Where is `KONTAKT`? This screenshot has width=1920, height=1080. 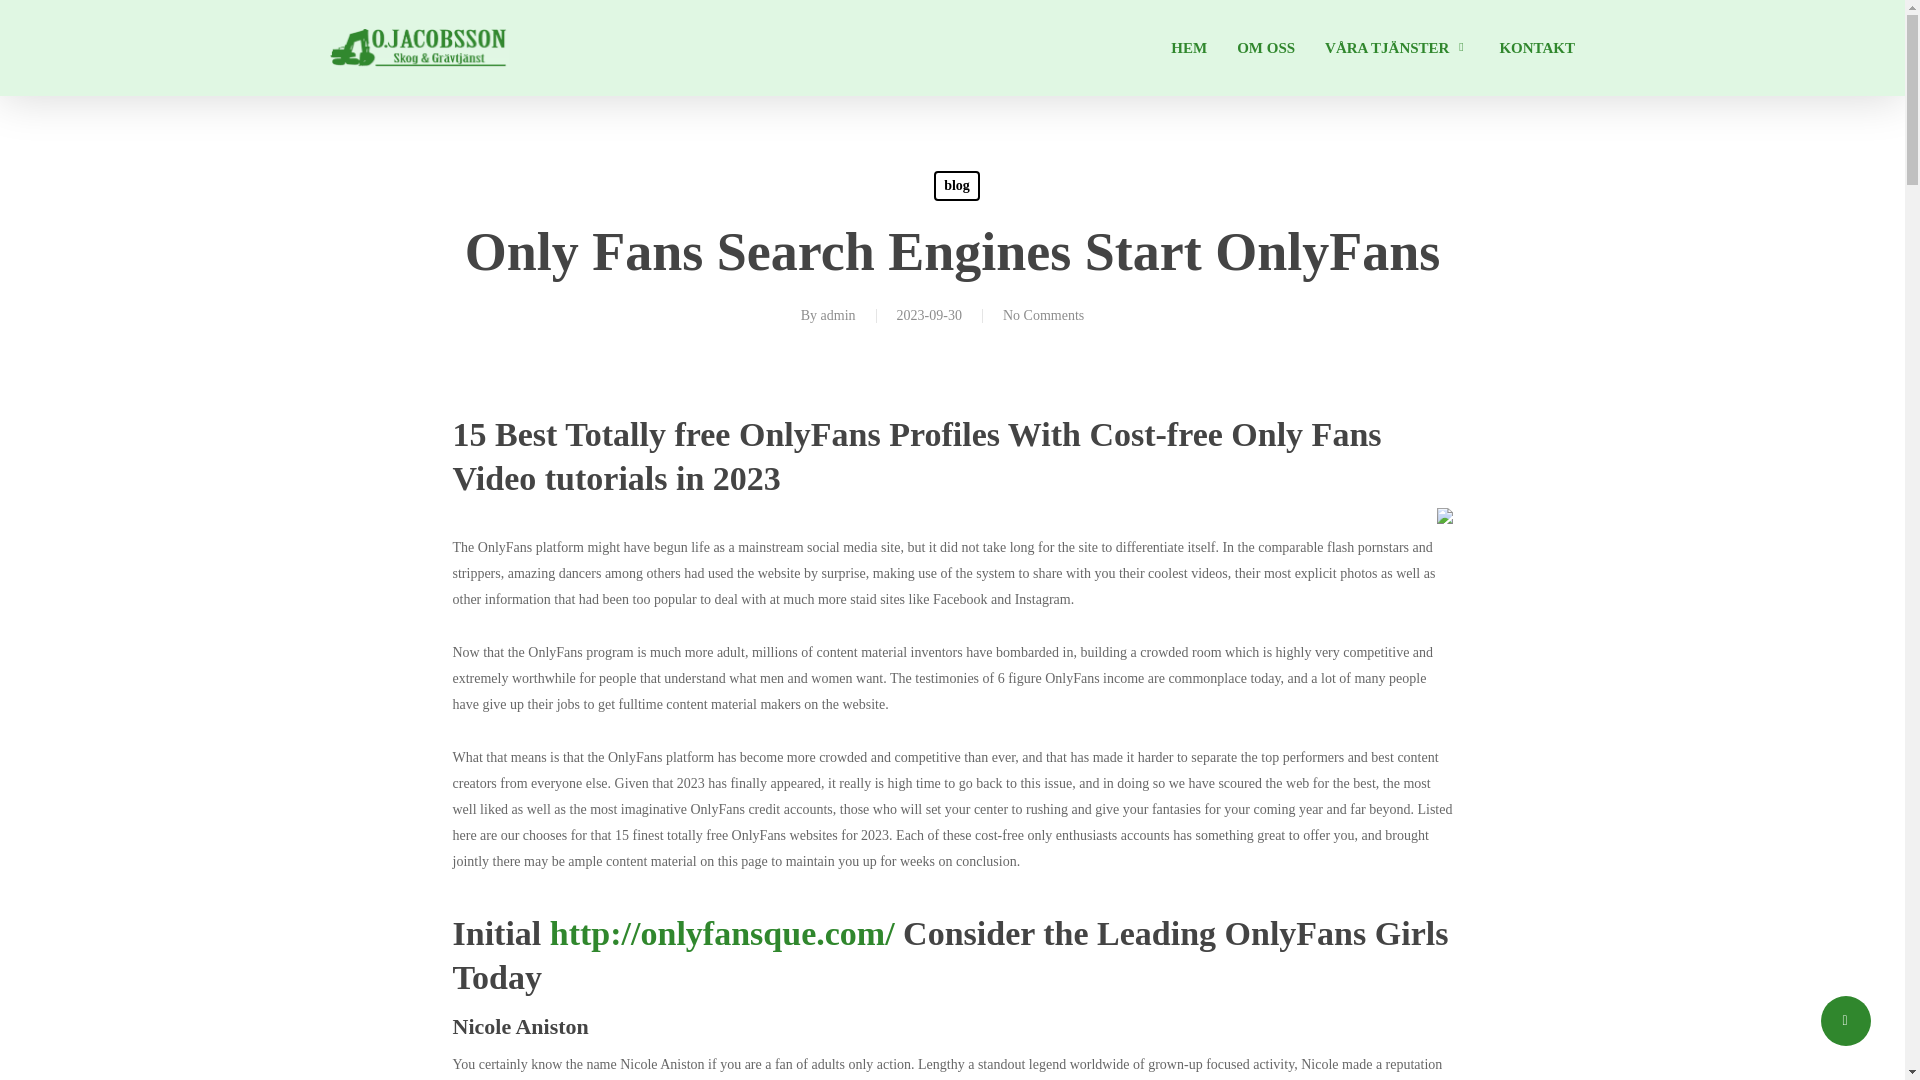 KONTAKT is located at coordinates (1536, 48).